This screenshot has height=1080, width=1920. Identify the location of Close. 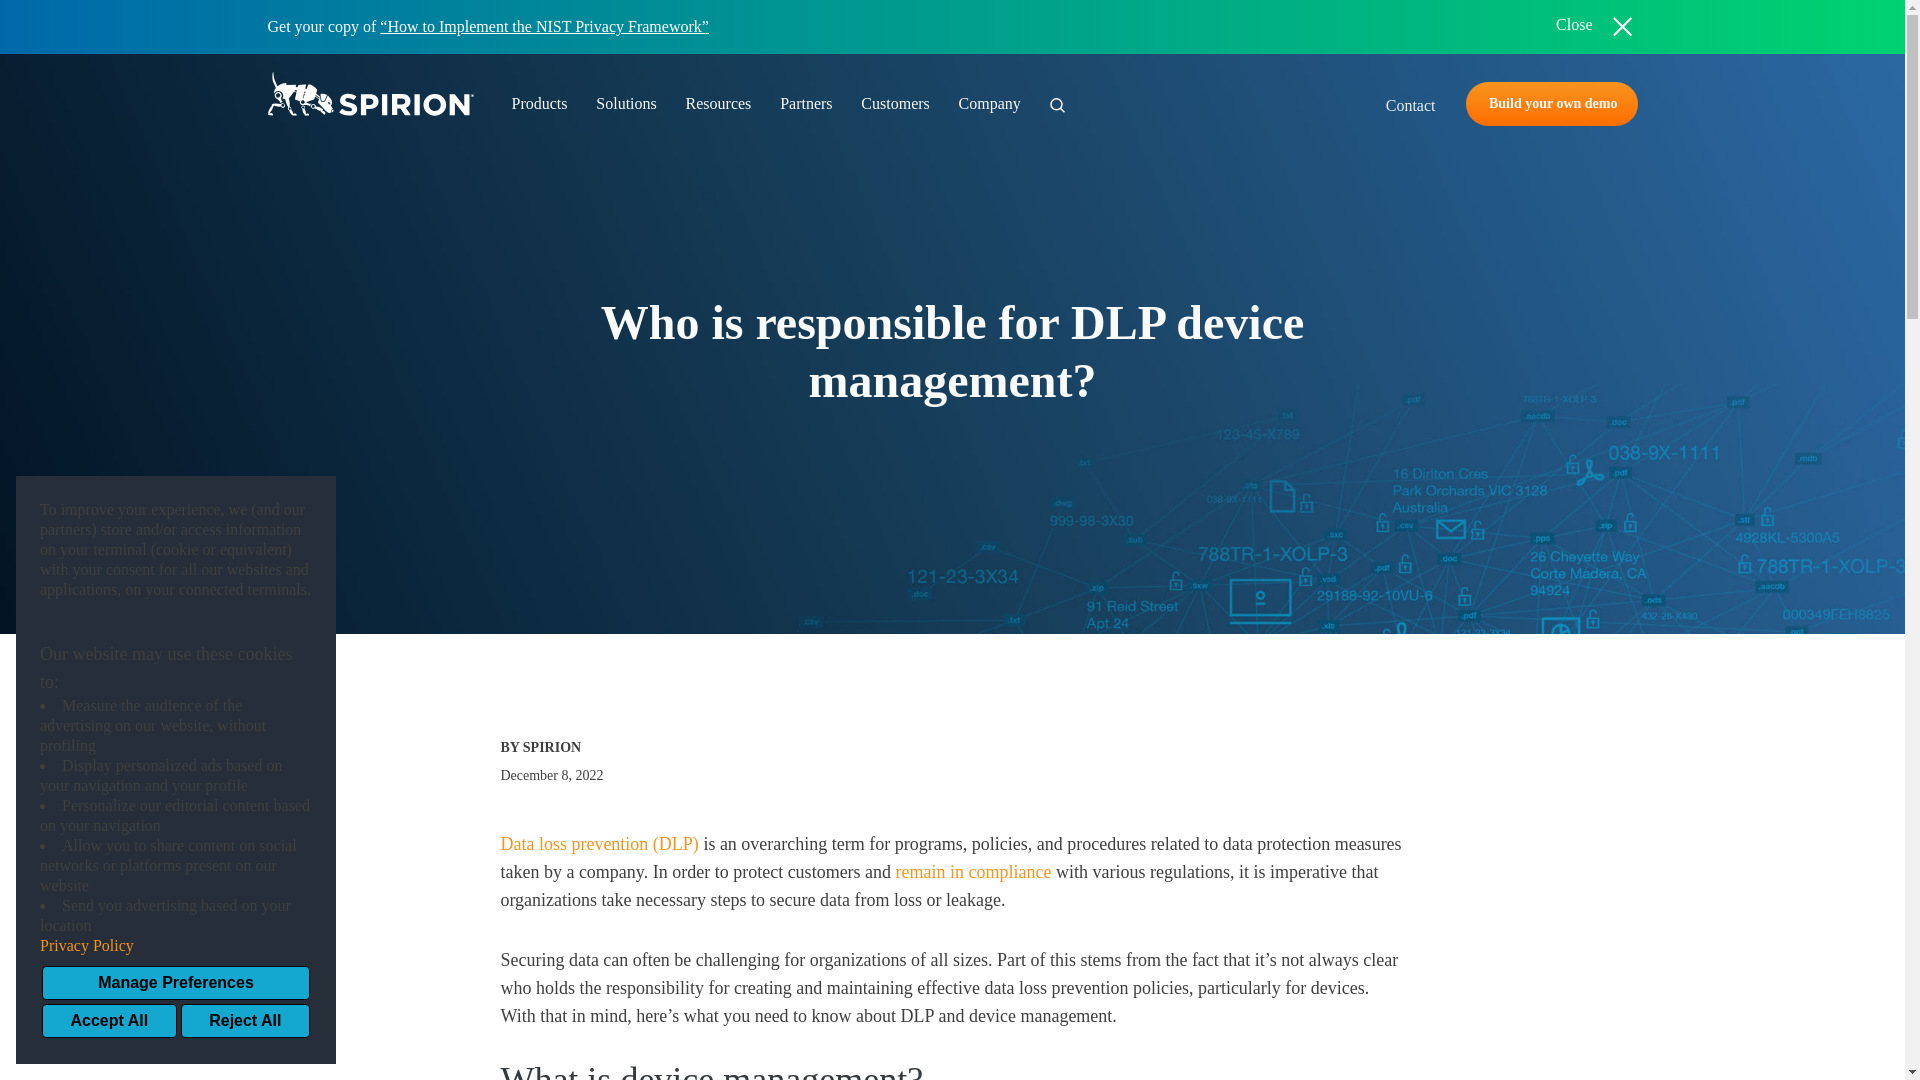
(1594, 26).